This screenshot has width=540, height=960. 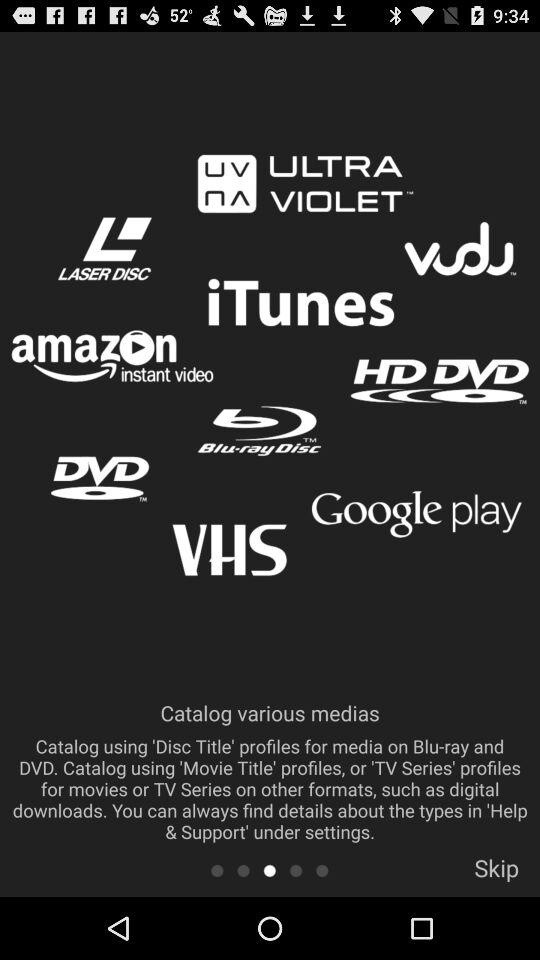 I want to click on page, so click(x=270, y=870).